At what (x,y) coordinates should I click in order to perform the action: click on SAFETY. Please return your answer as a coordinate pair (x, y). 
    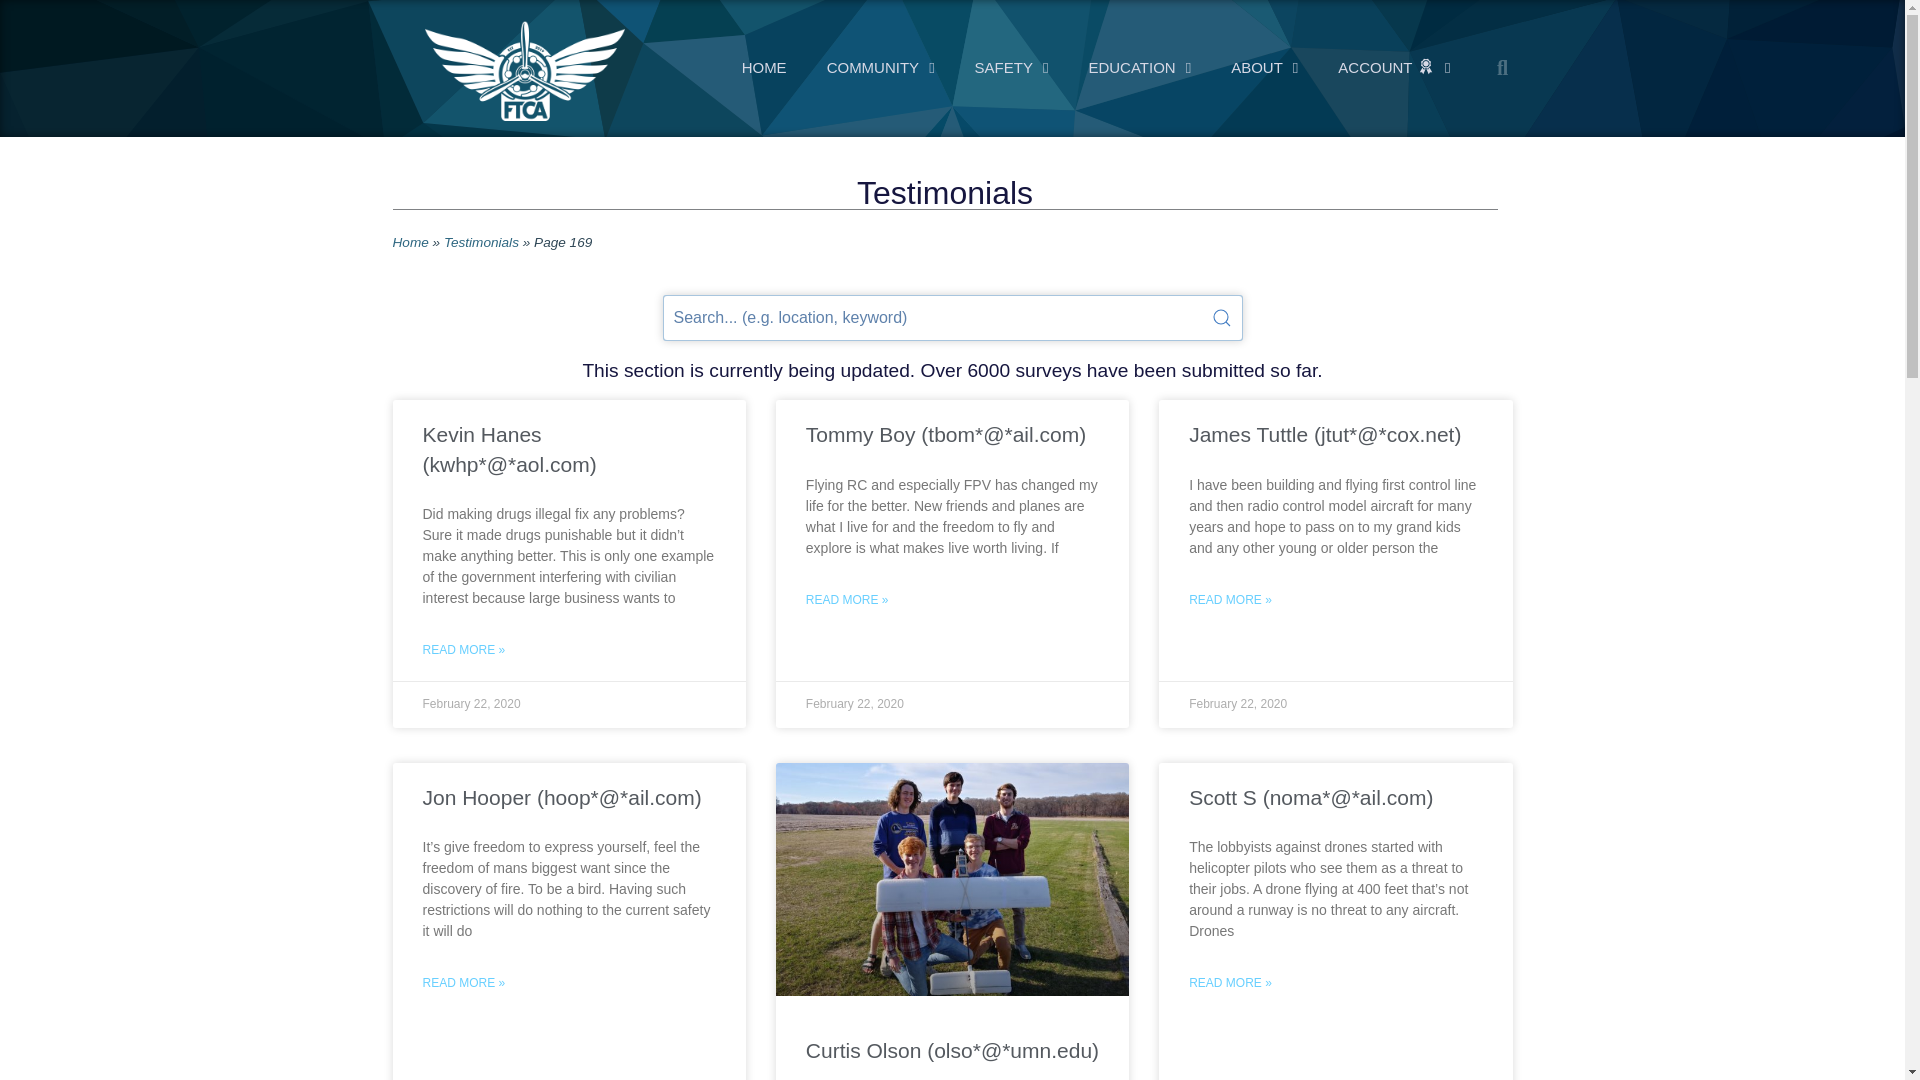
    Looking at the image, I should click on (1012, 68).